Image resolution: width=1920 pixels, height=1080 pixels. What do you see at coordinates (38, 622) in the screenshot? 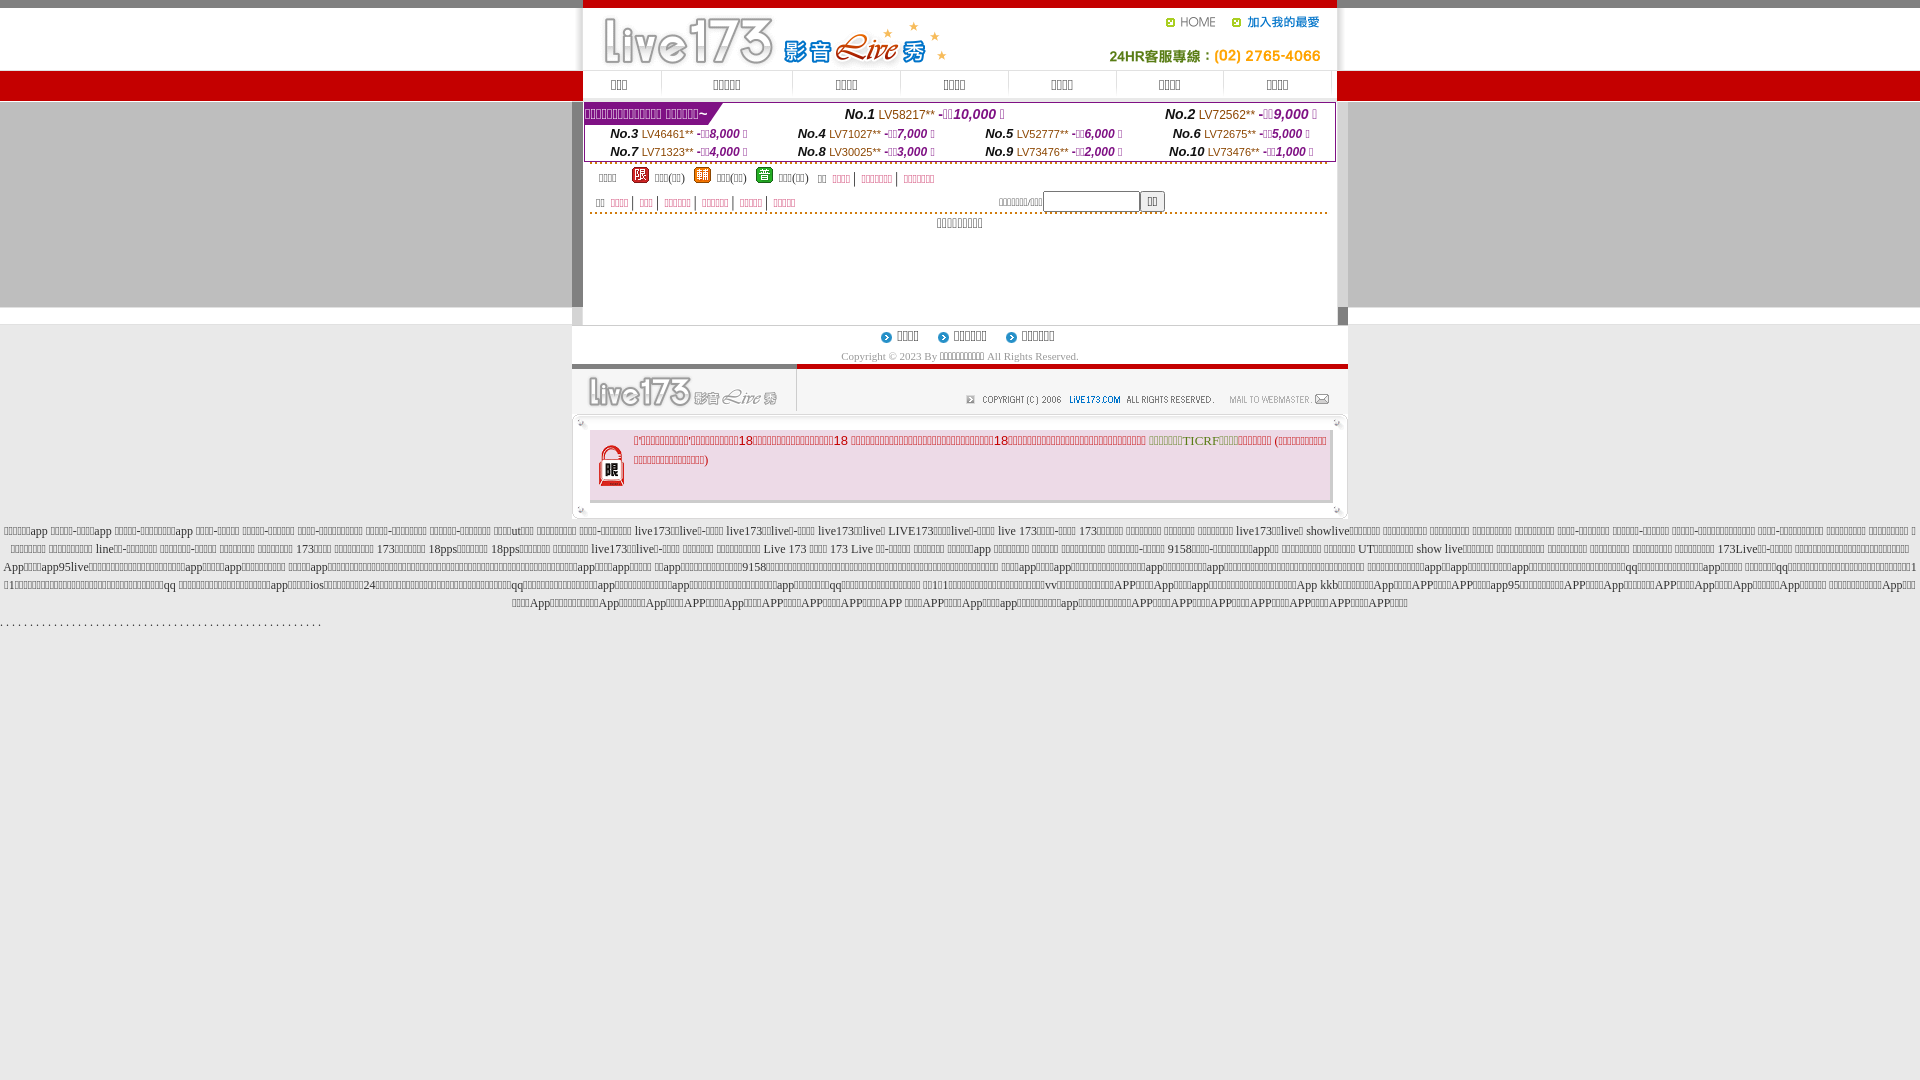
I see `.` at bounding box center [38, 622].